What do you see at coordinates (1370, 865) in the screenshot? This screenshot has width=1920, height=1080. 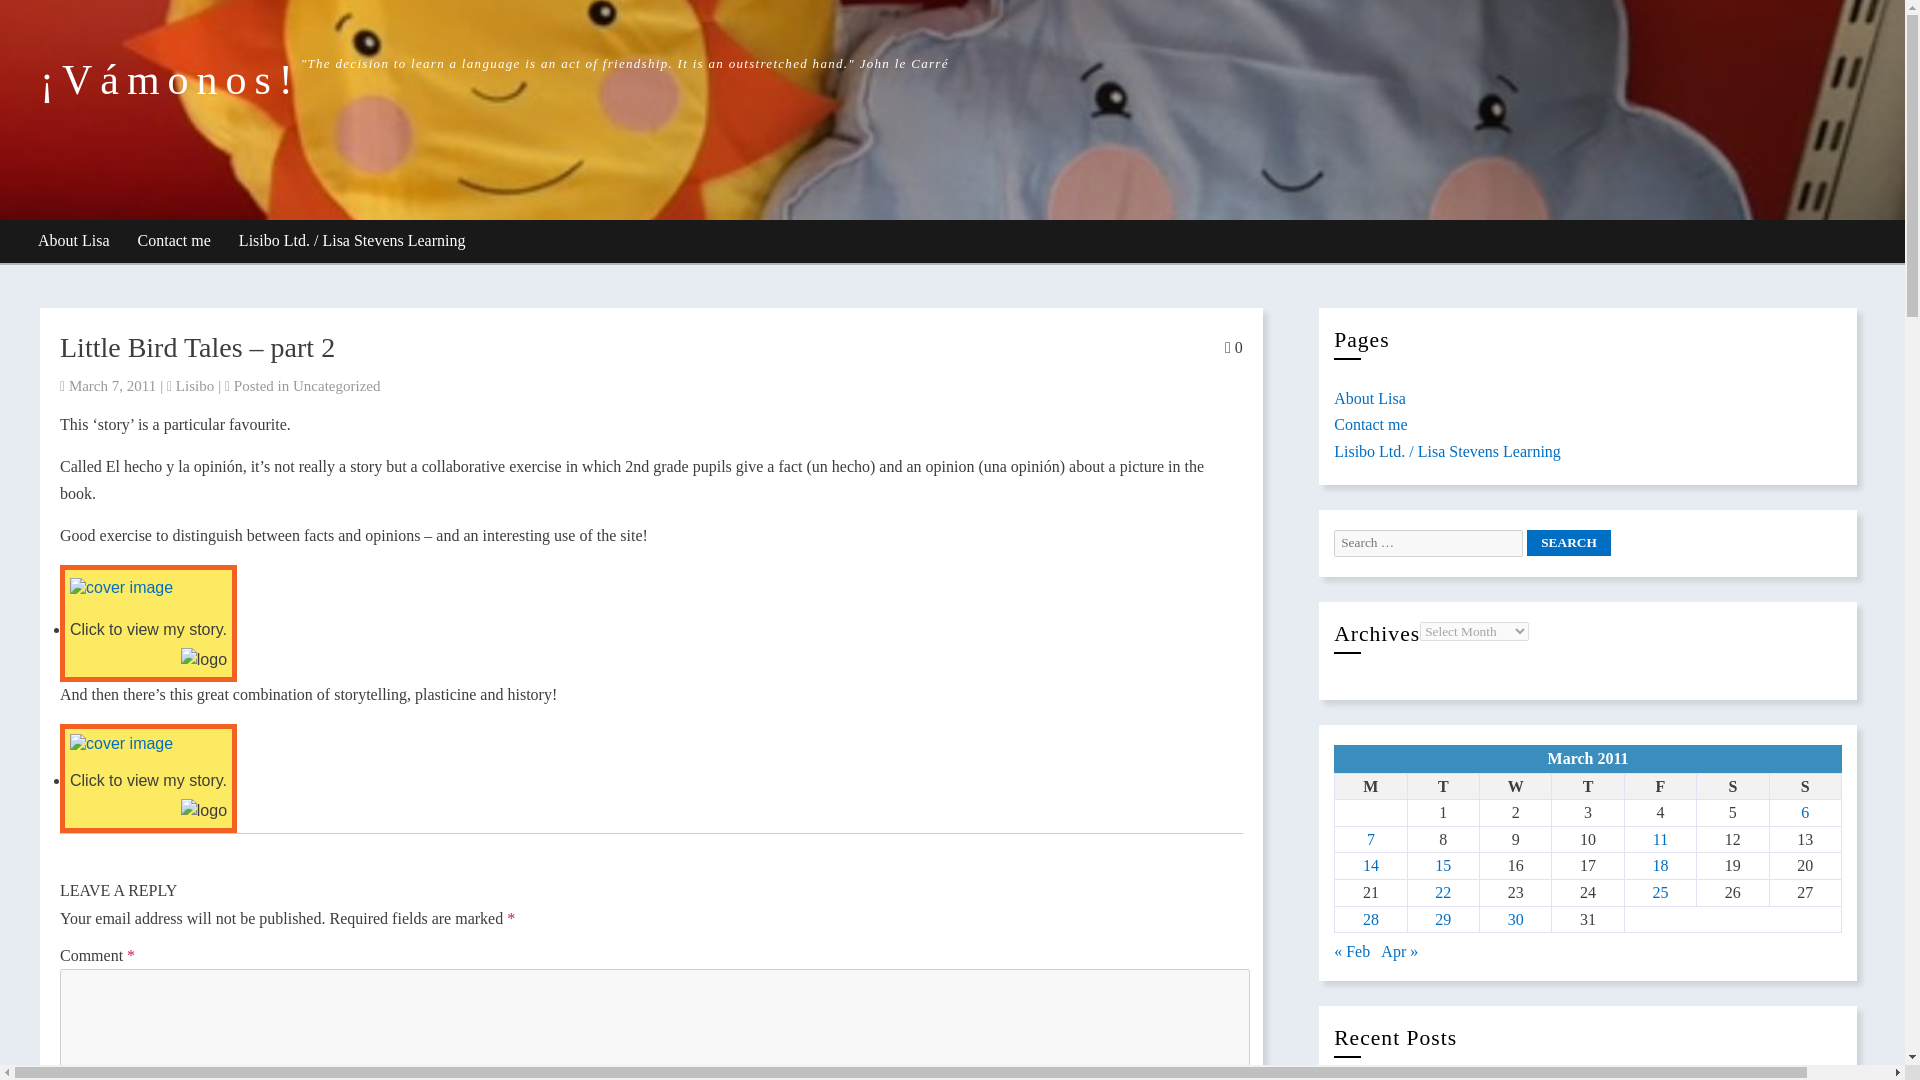 I see `14` at bounding box center [1370, 865].